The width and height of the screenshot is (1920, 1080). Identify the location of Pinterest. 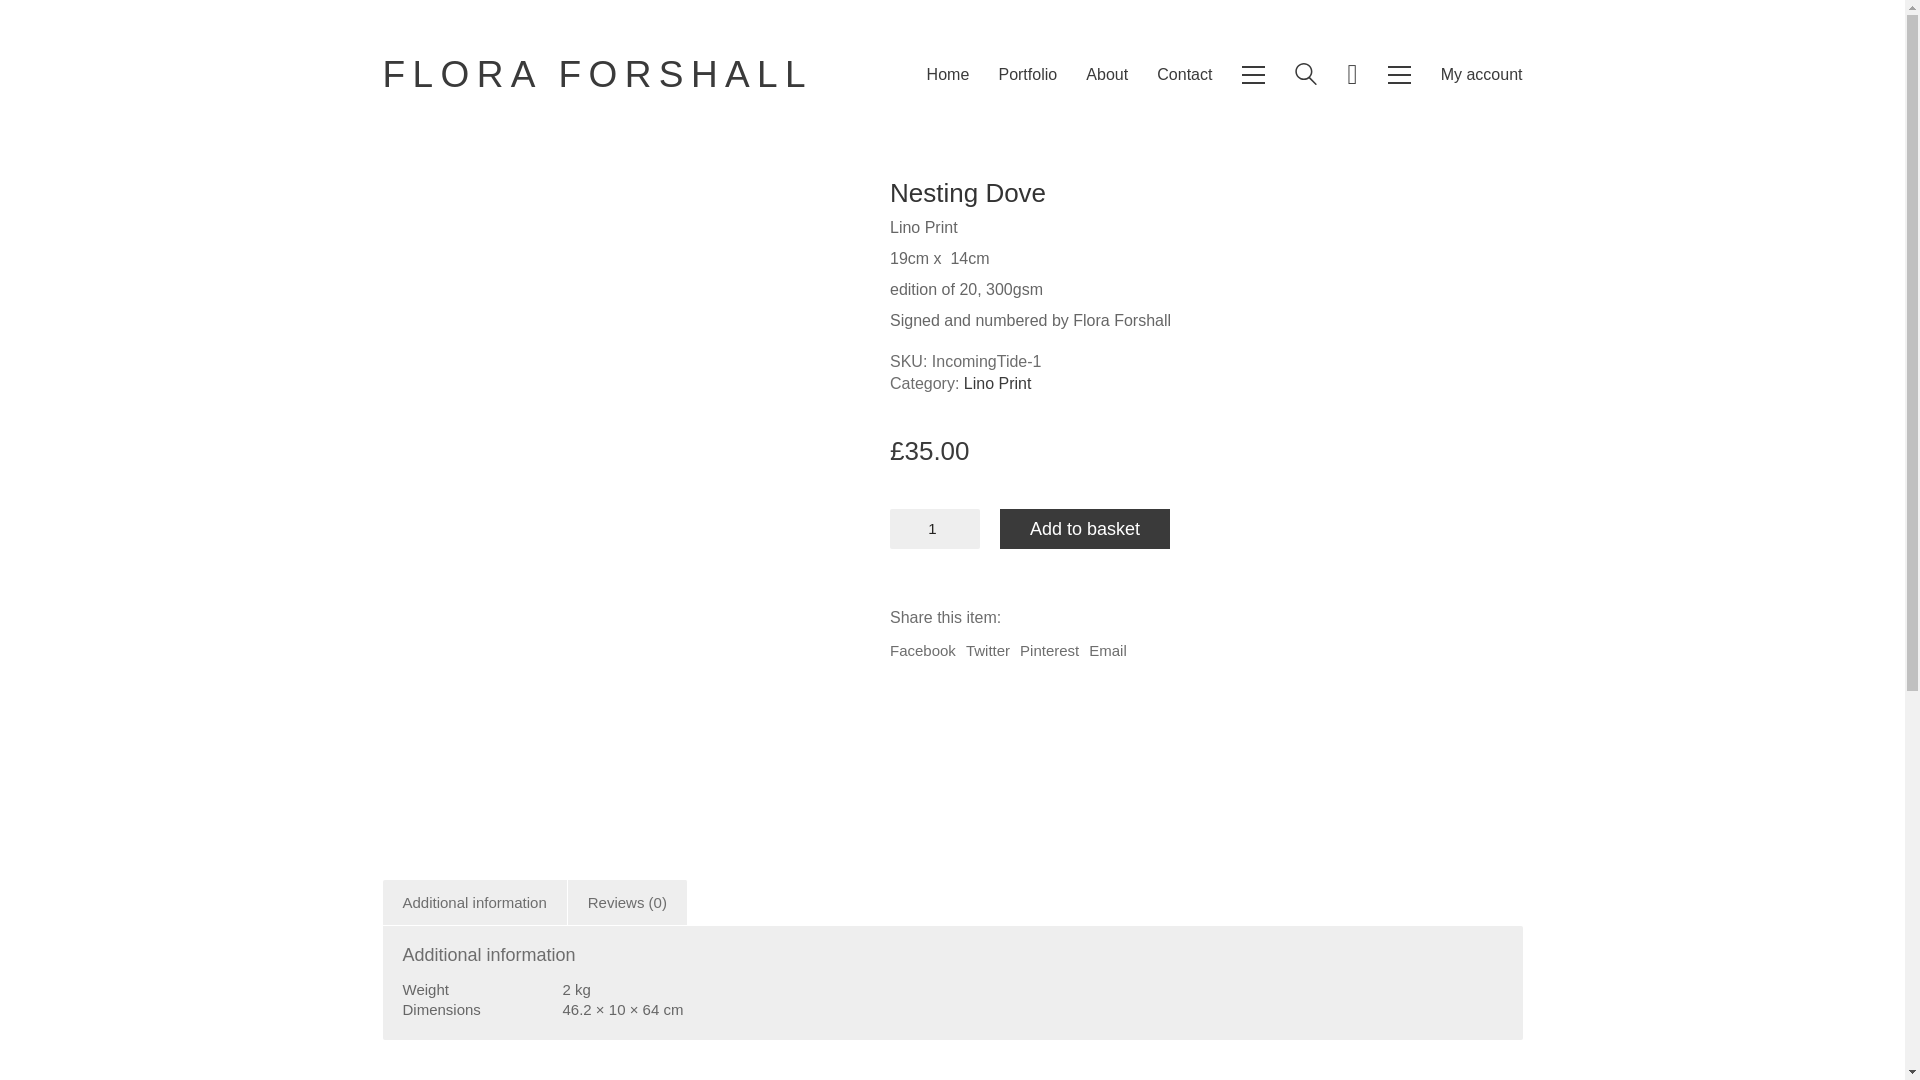
(1049, 650).